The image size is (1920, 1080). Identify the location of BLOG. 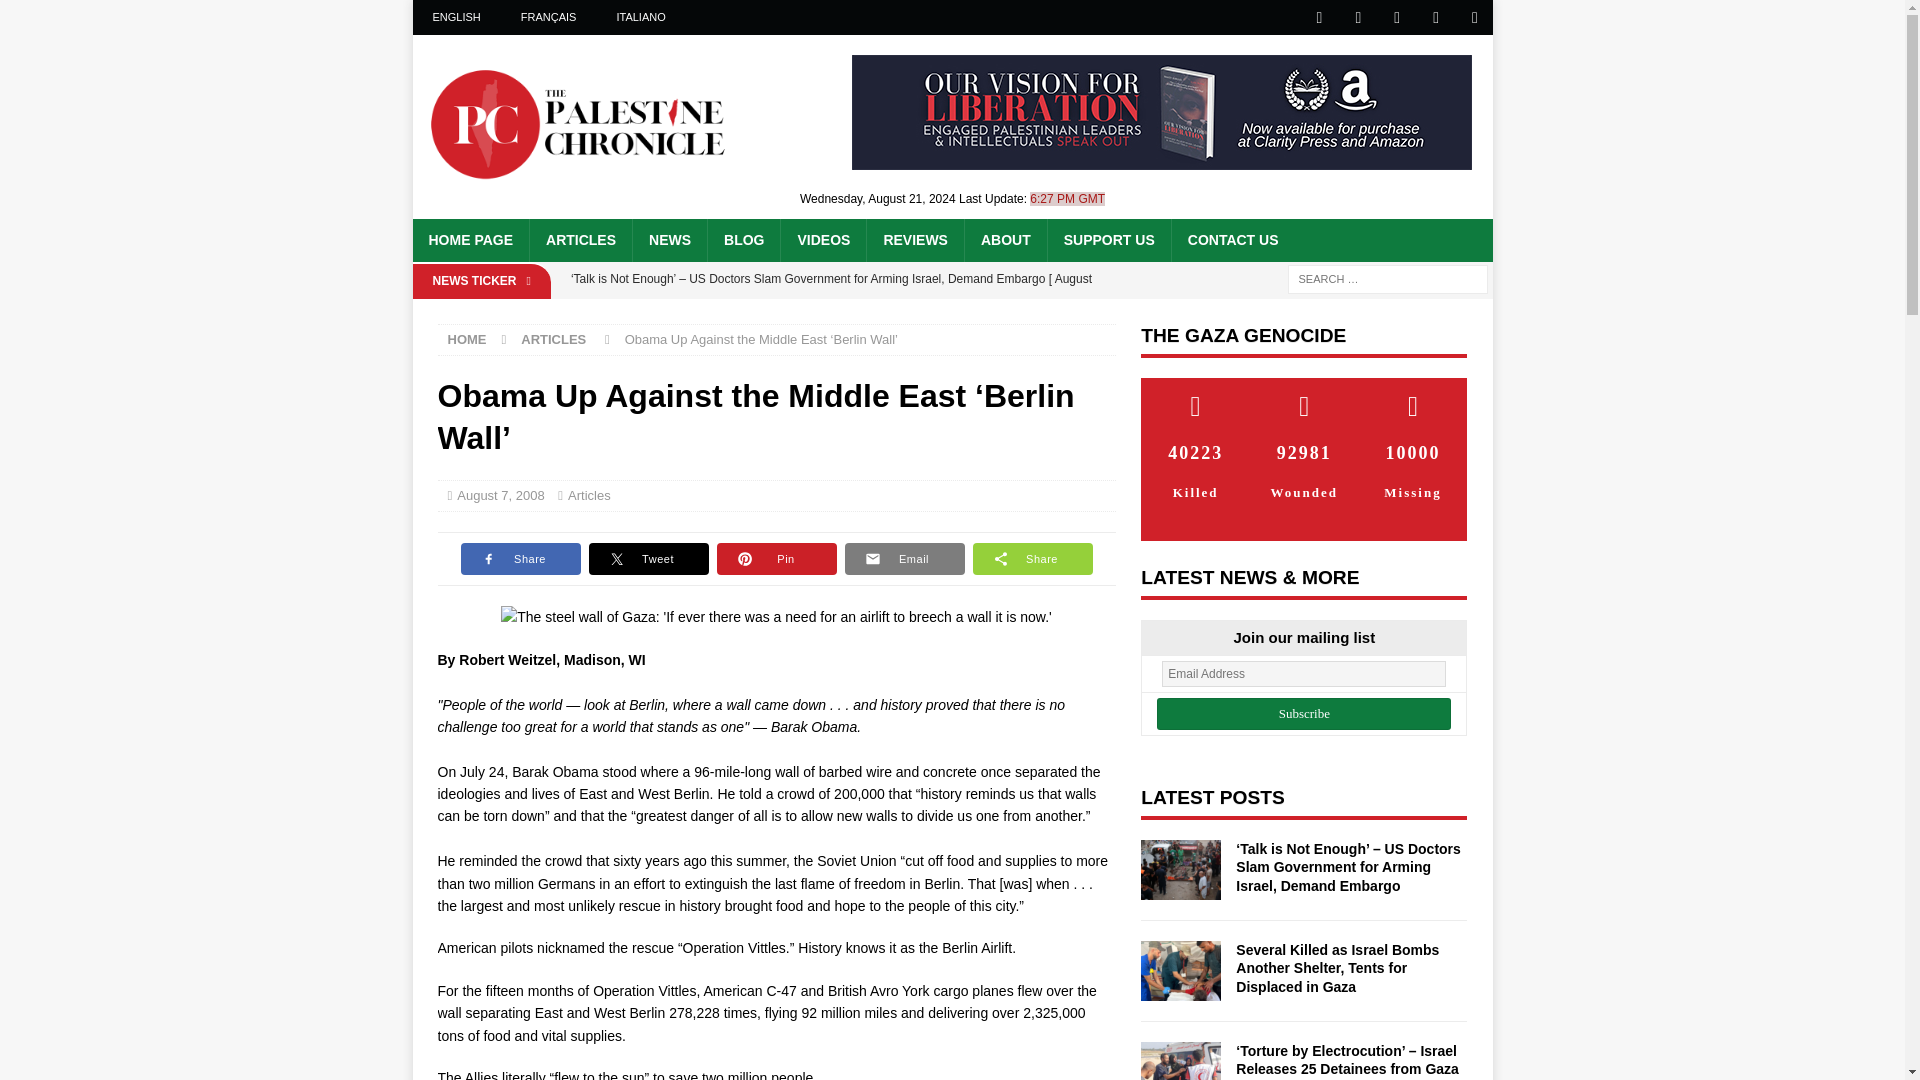
(742, 240).